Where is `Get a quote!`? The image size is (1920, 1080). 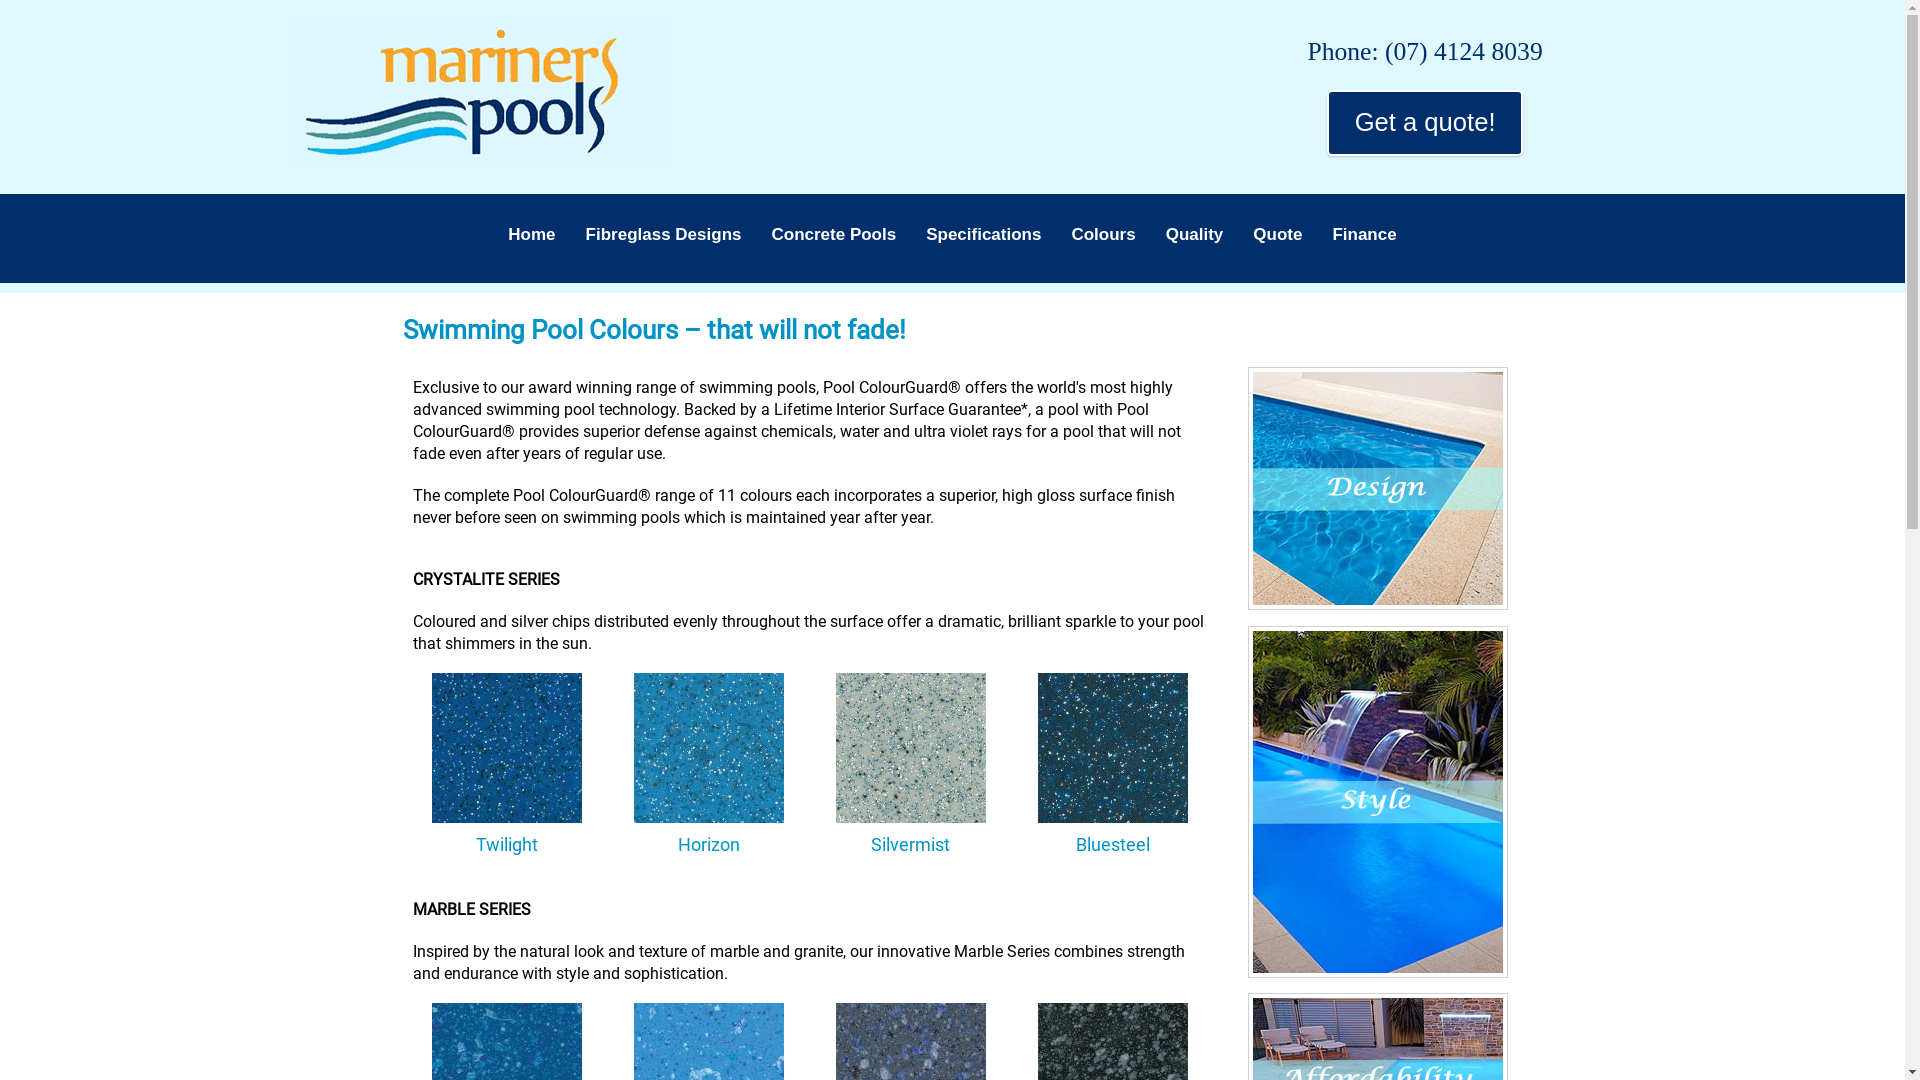 Get a quote! is located at coordinates (1425, 122).